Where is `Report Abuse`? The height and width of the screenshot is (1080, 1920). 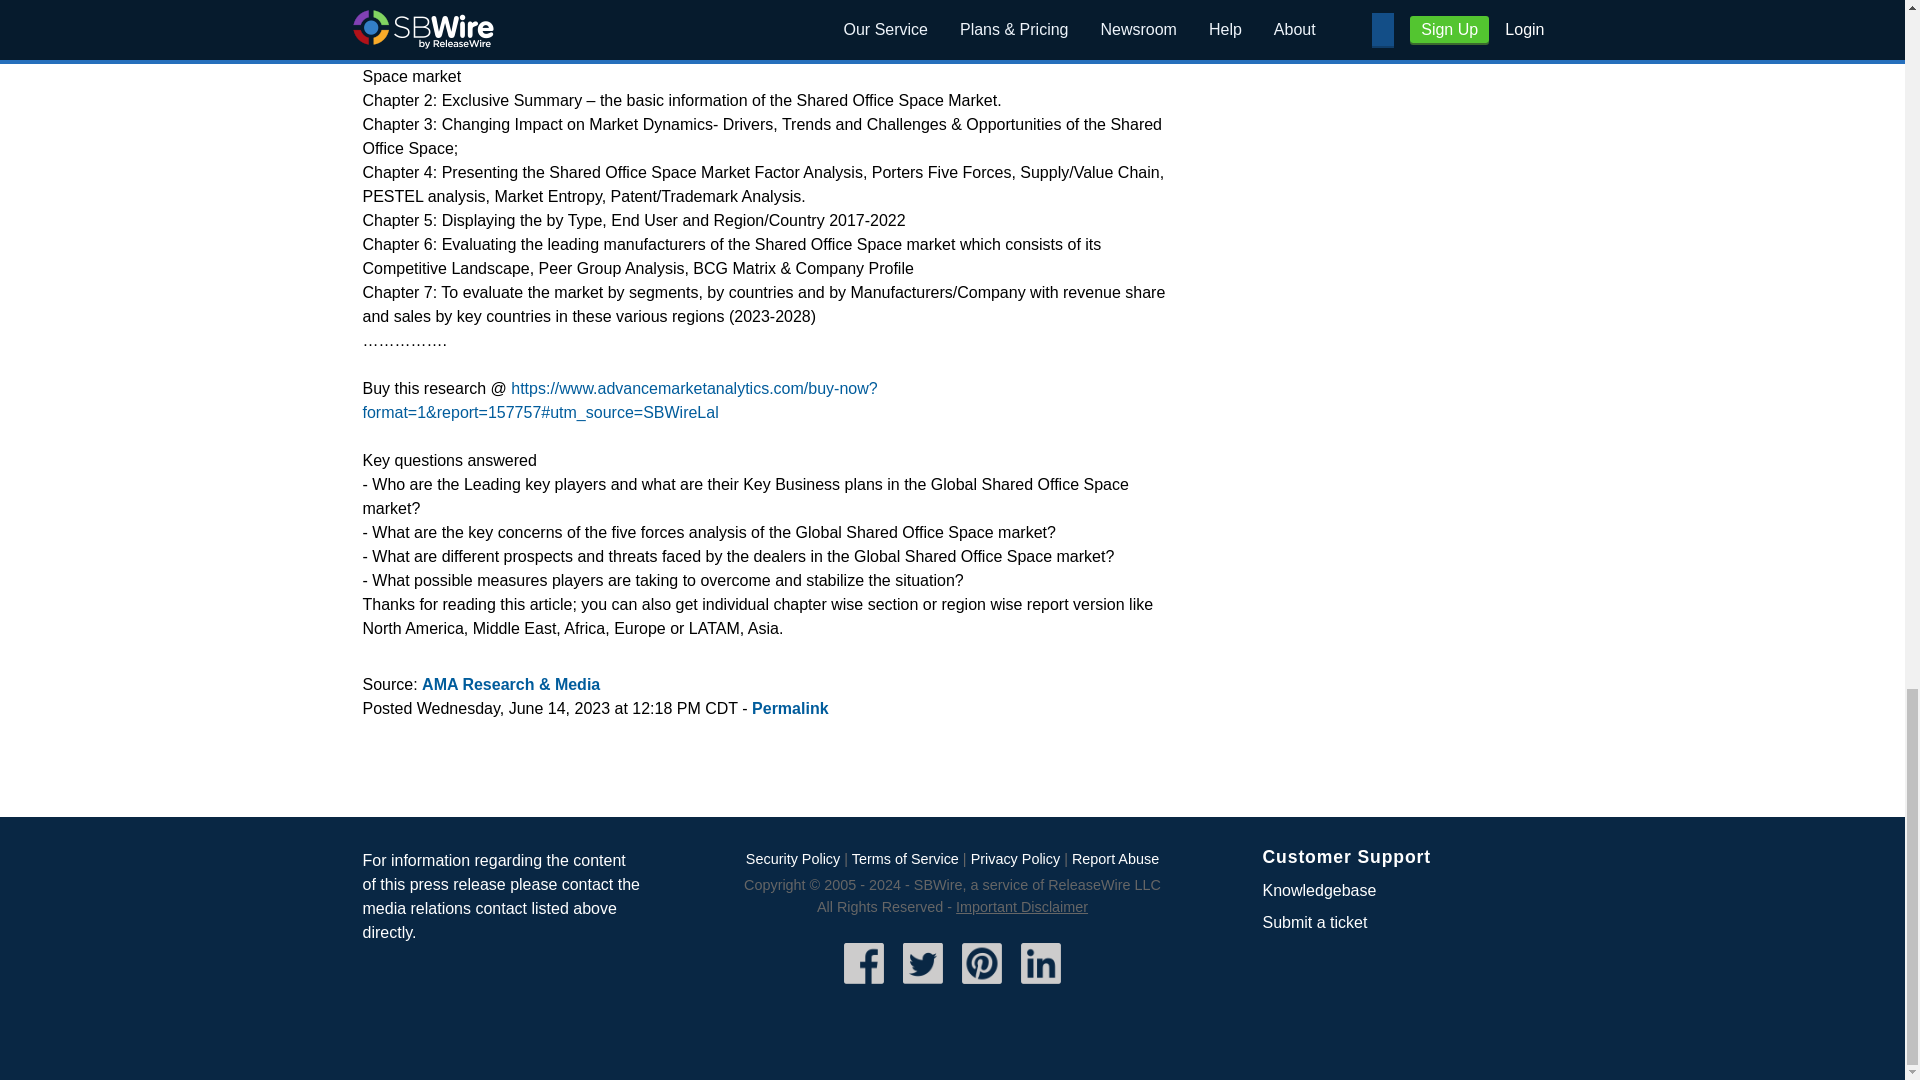
Report Abuse is located at coordinates (1115, 859).